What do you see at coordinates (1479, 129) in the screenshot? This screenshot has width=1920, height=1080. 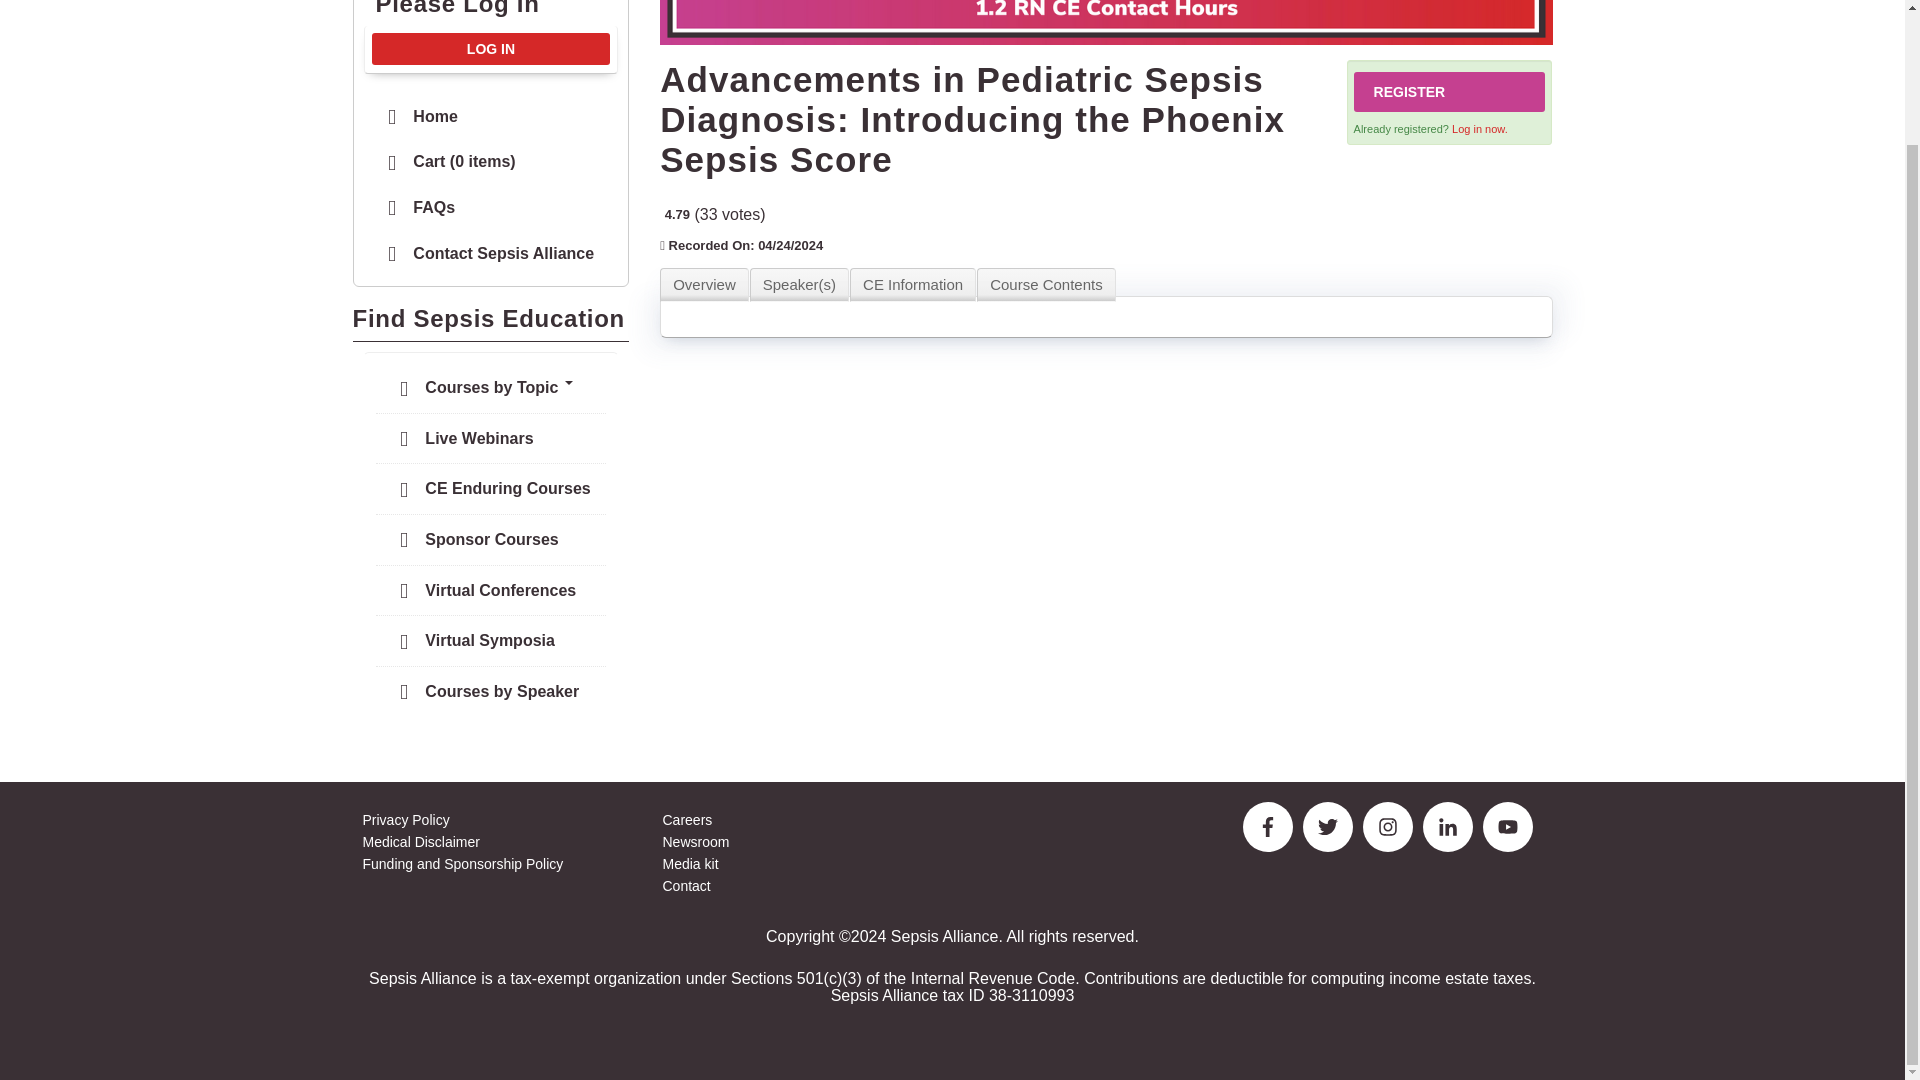 I see `Log in now.` at bounding box center [1479, 129].